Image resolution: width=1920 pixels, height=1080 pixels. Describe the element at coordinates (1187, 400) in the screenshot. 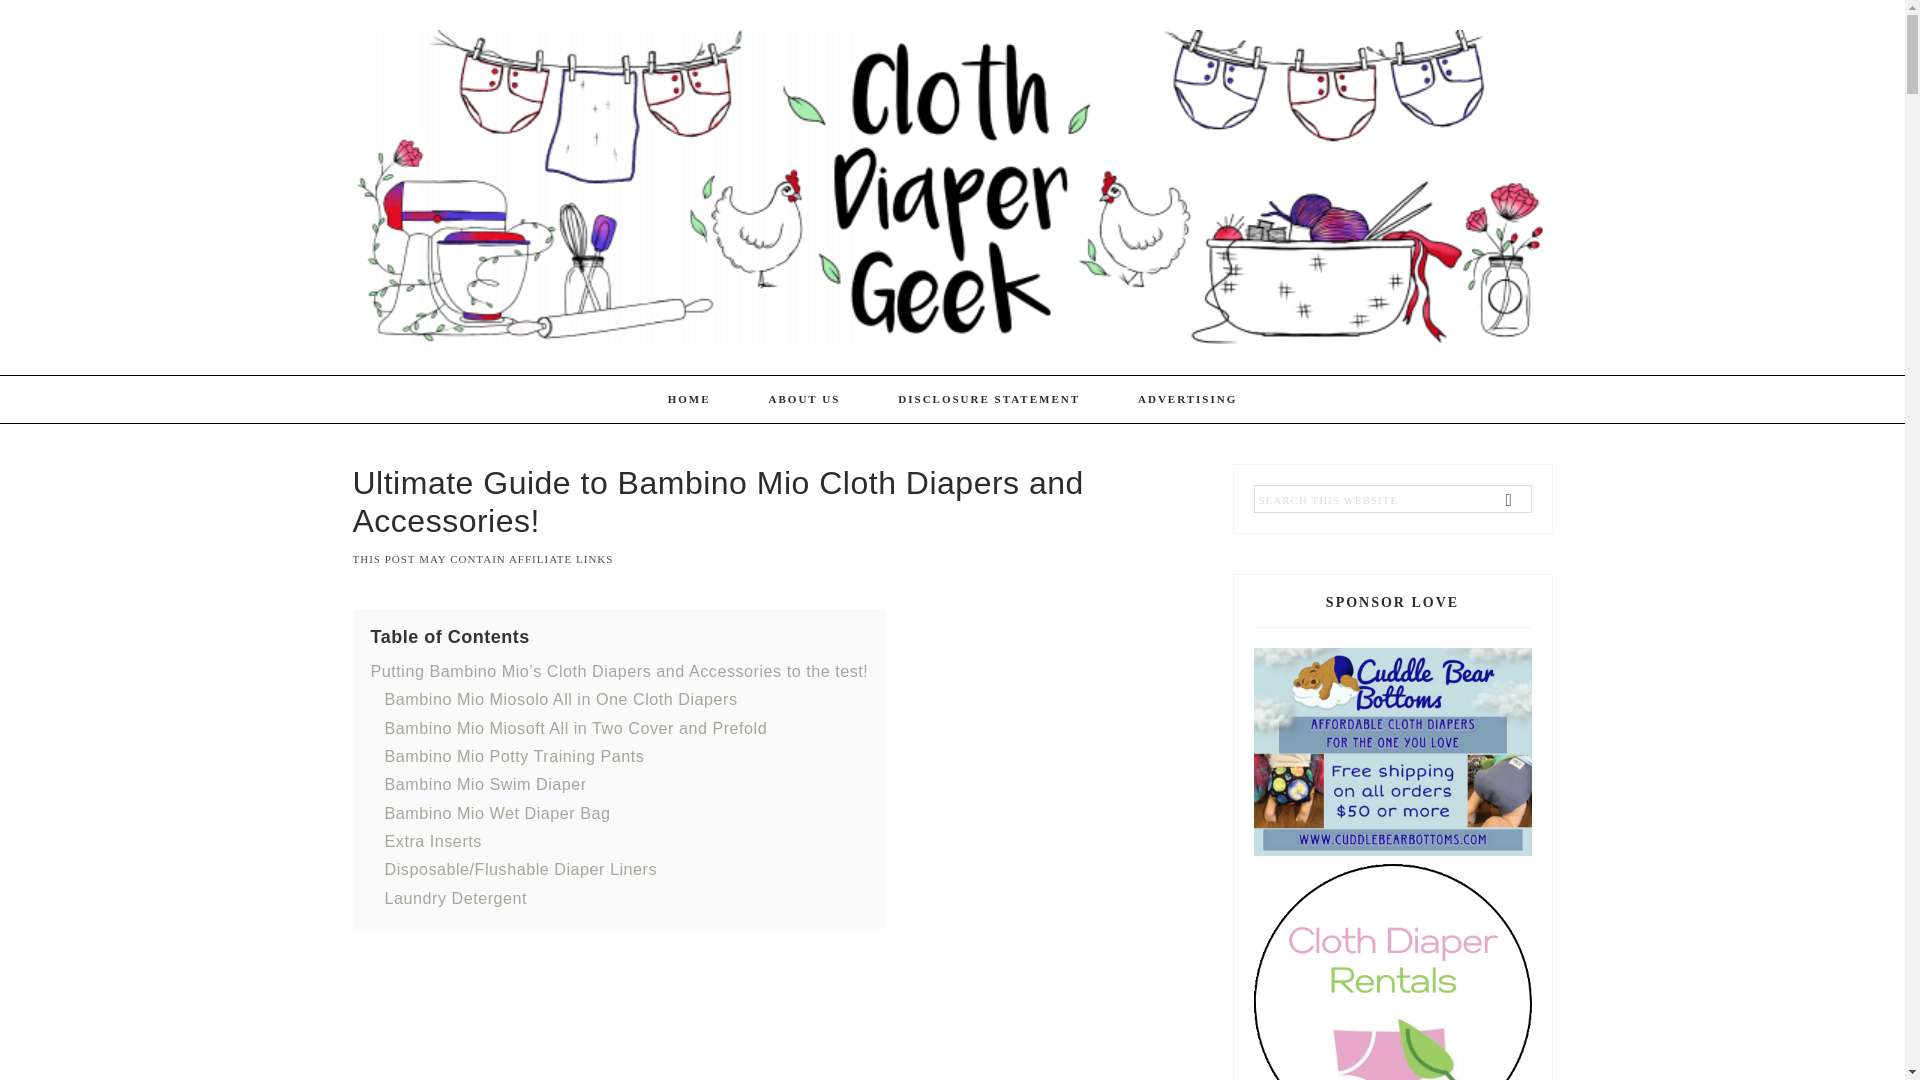

I see `ADVERTISING` at that location.